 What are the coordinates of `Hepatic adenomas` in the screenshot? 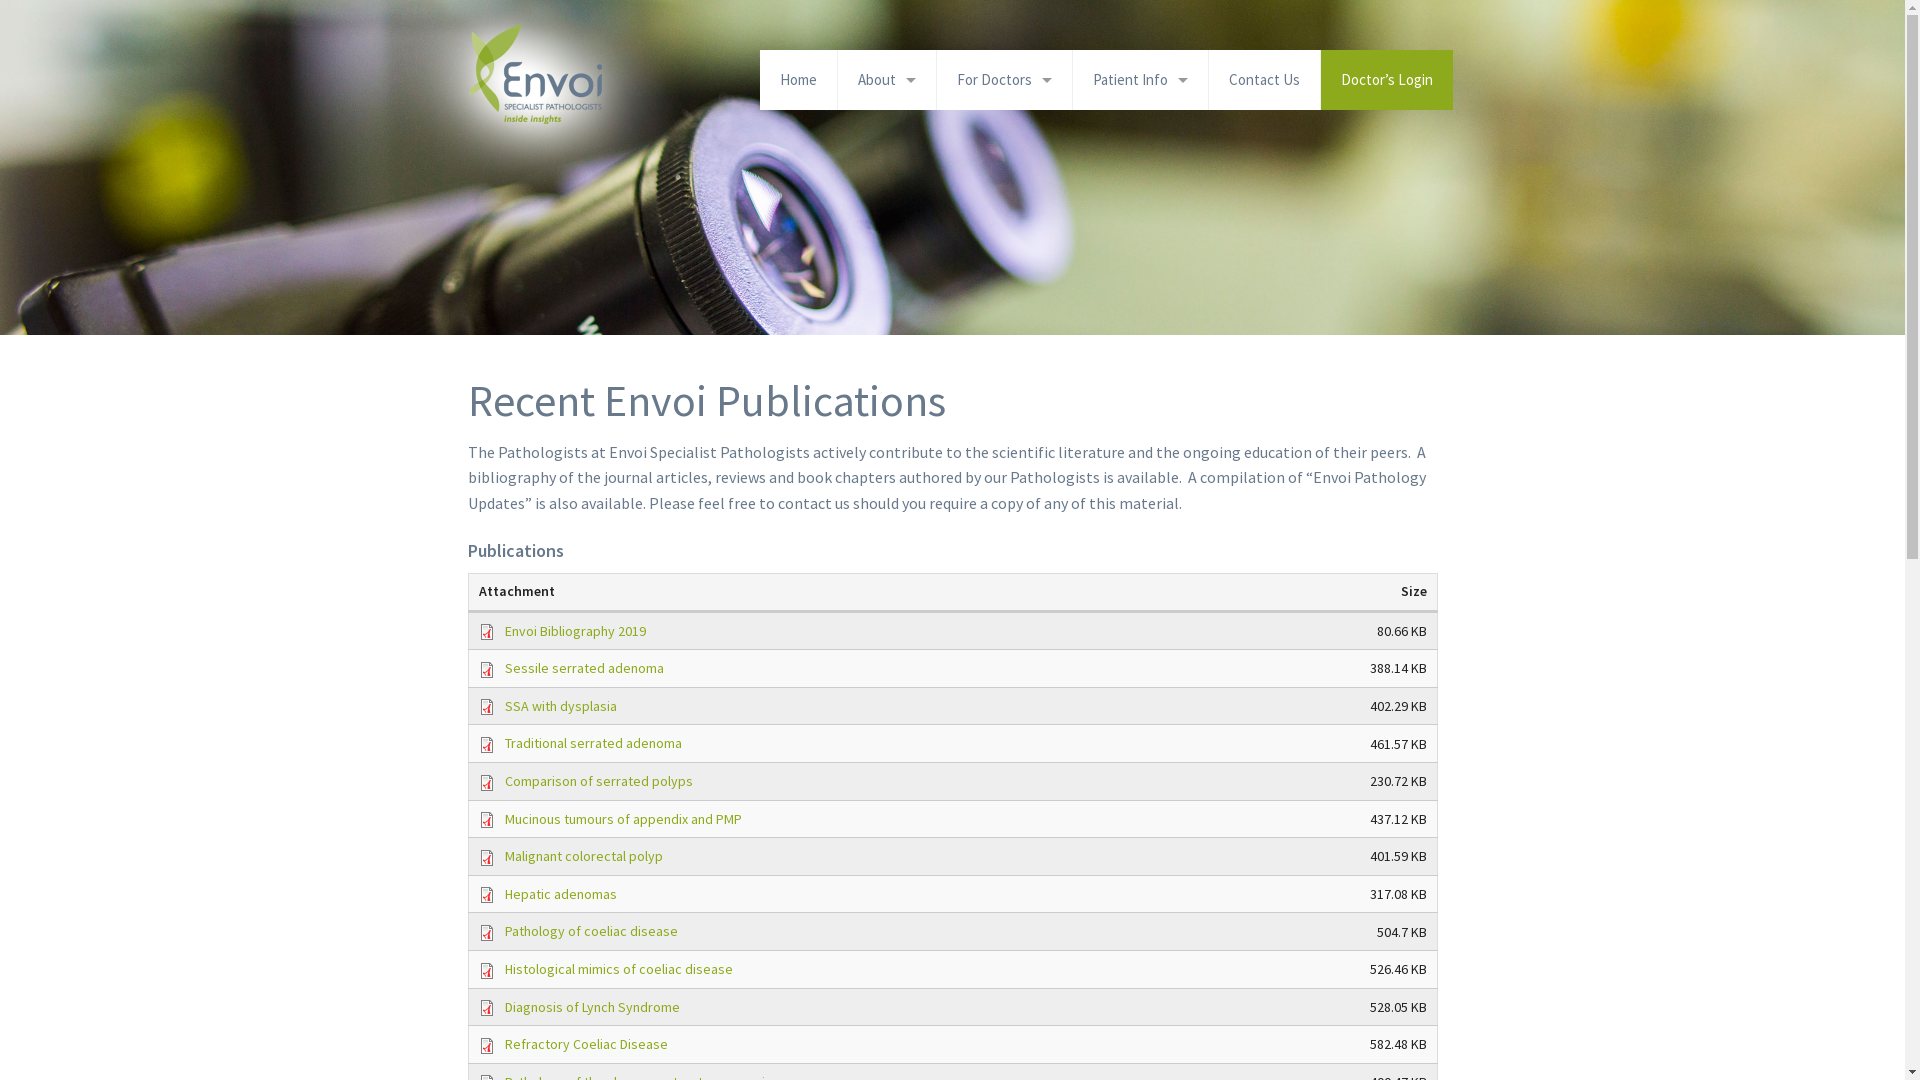 It's located at (560, 894).